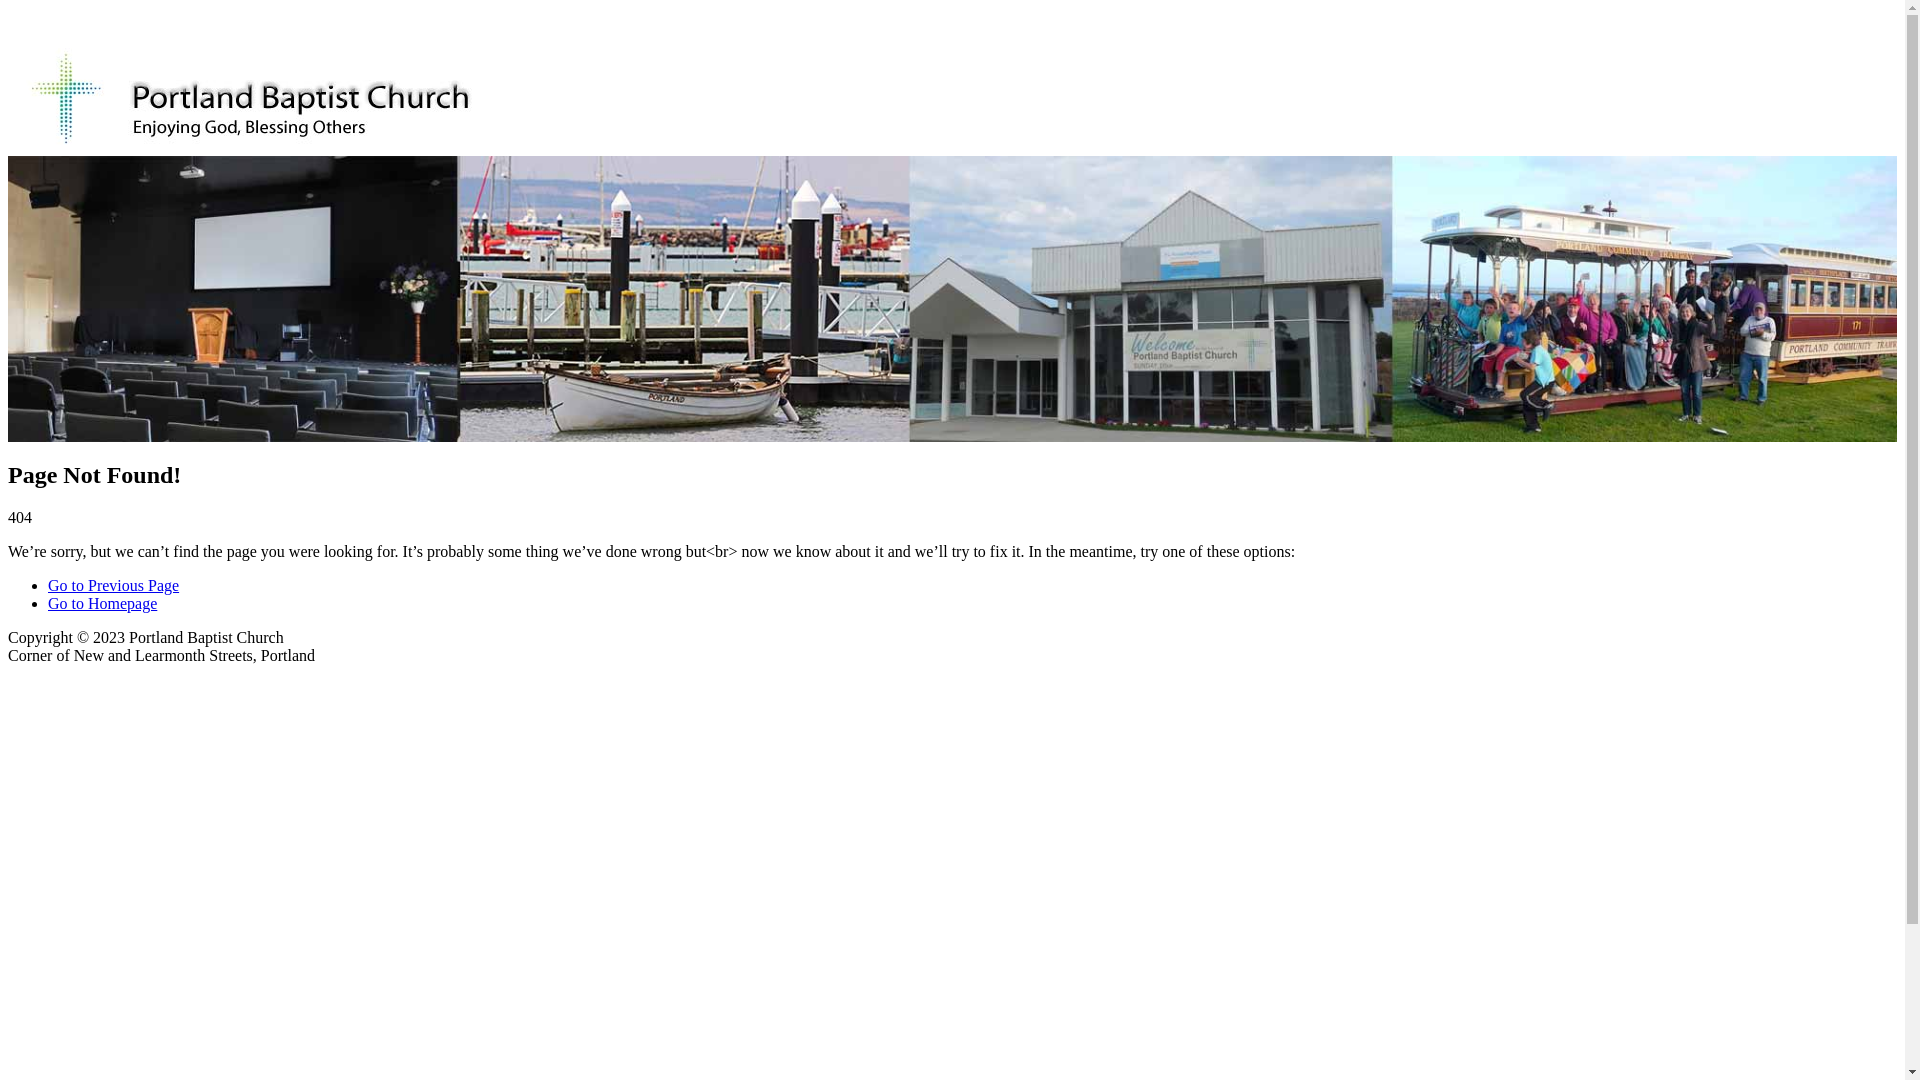 The width and height of the screenshot is (1920, 1080). What do you see at coordinates (218, 28) in the screenshot?
I see `Ministries` at bounding box center [218, 28].